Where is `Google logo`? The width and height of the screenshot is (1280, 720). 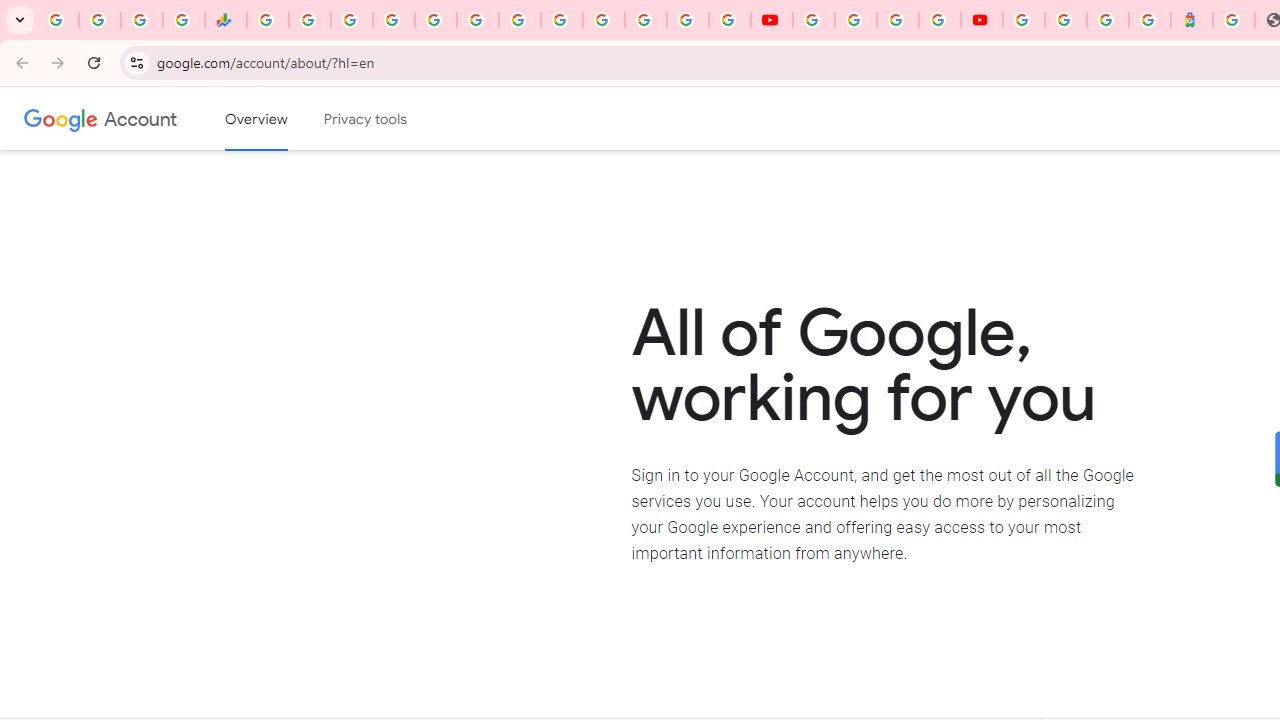
Google logo is located at coordinates (61, 118).